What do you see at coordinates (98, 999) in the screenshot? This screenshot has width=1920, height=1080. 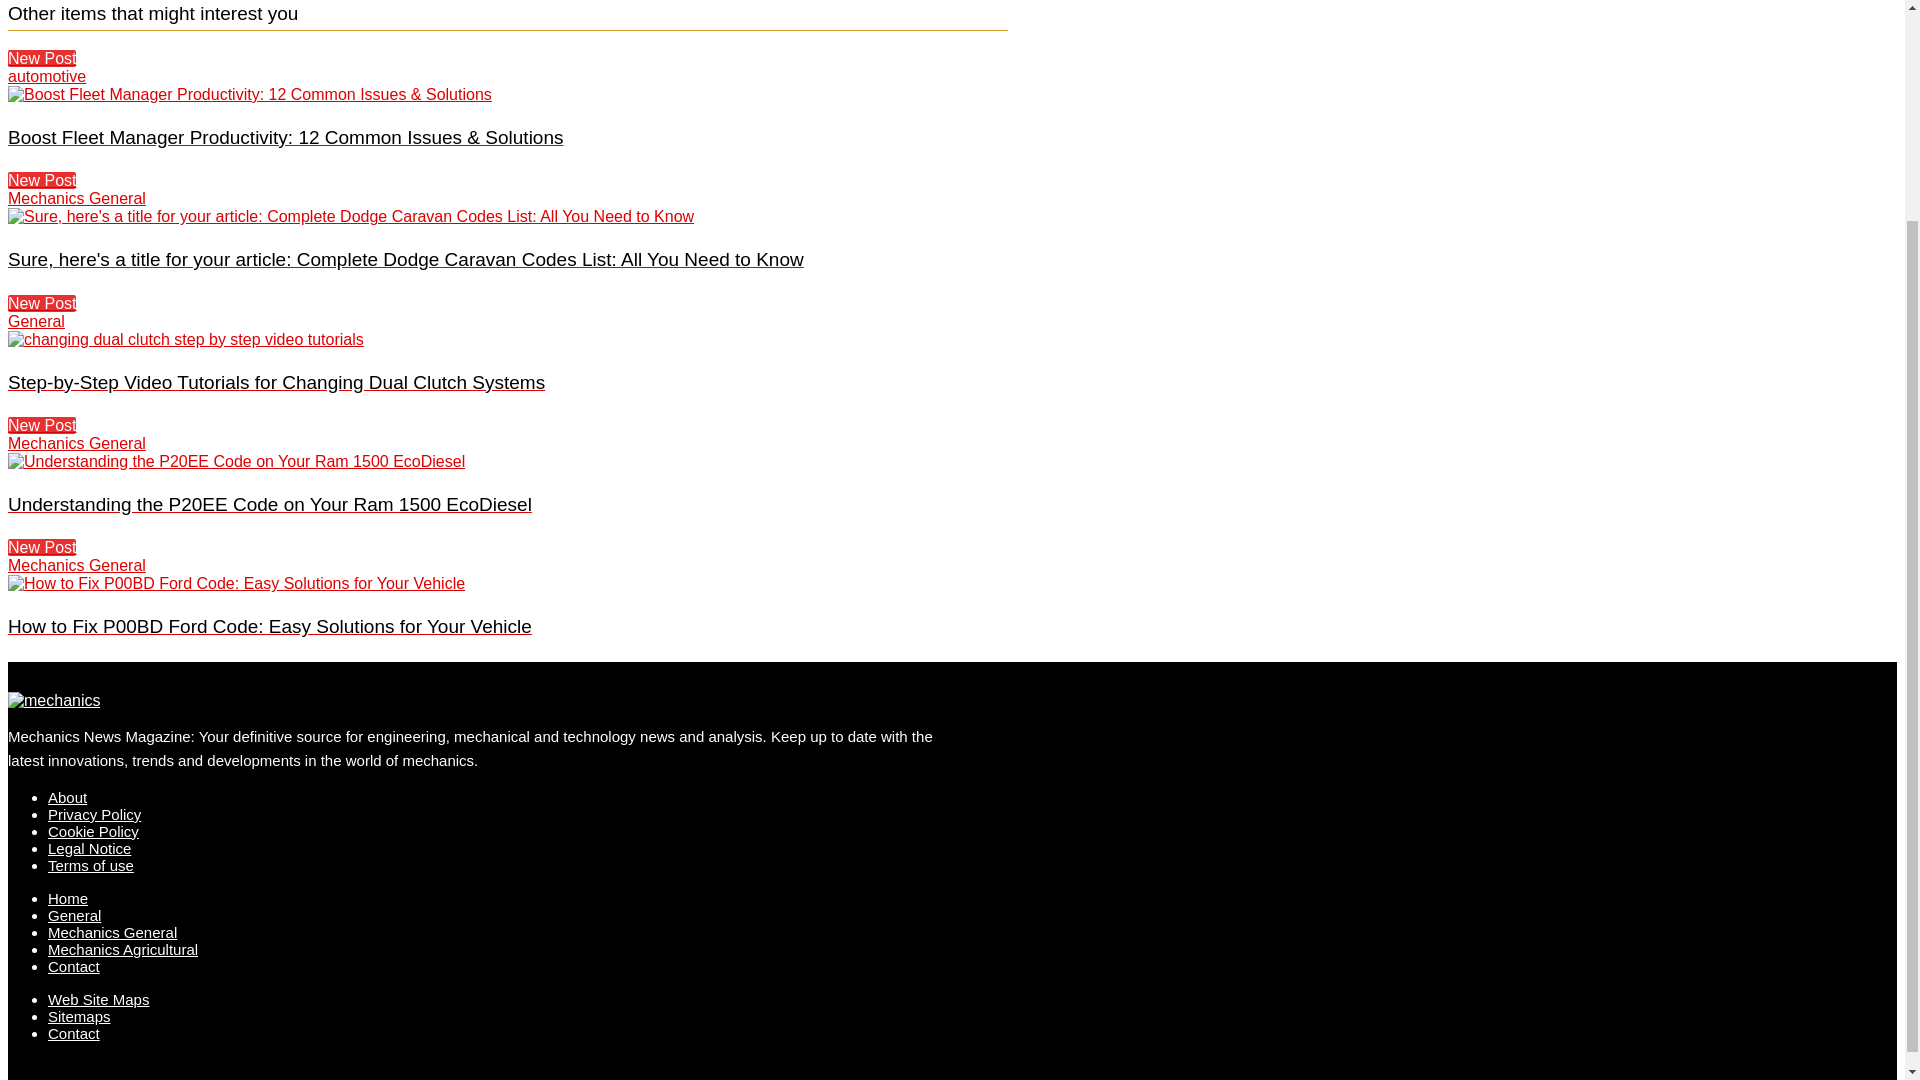 I see `Web Site Maps` at bounding box center [98, 999].